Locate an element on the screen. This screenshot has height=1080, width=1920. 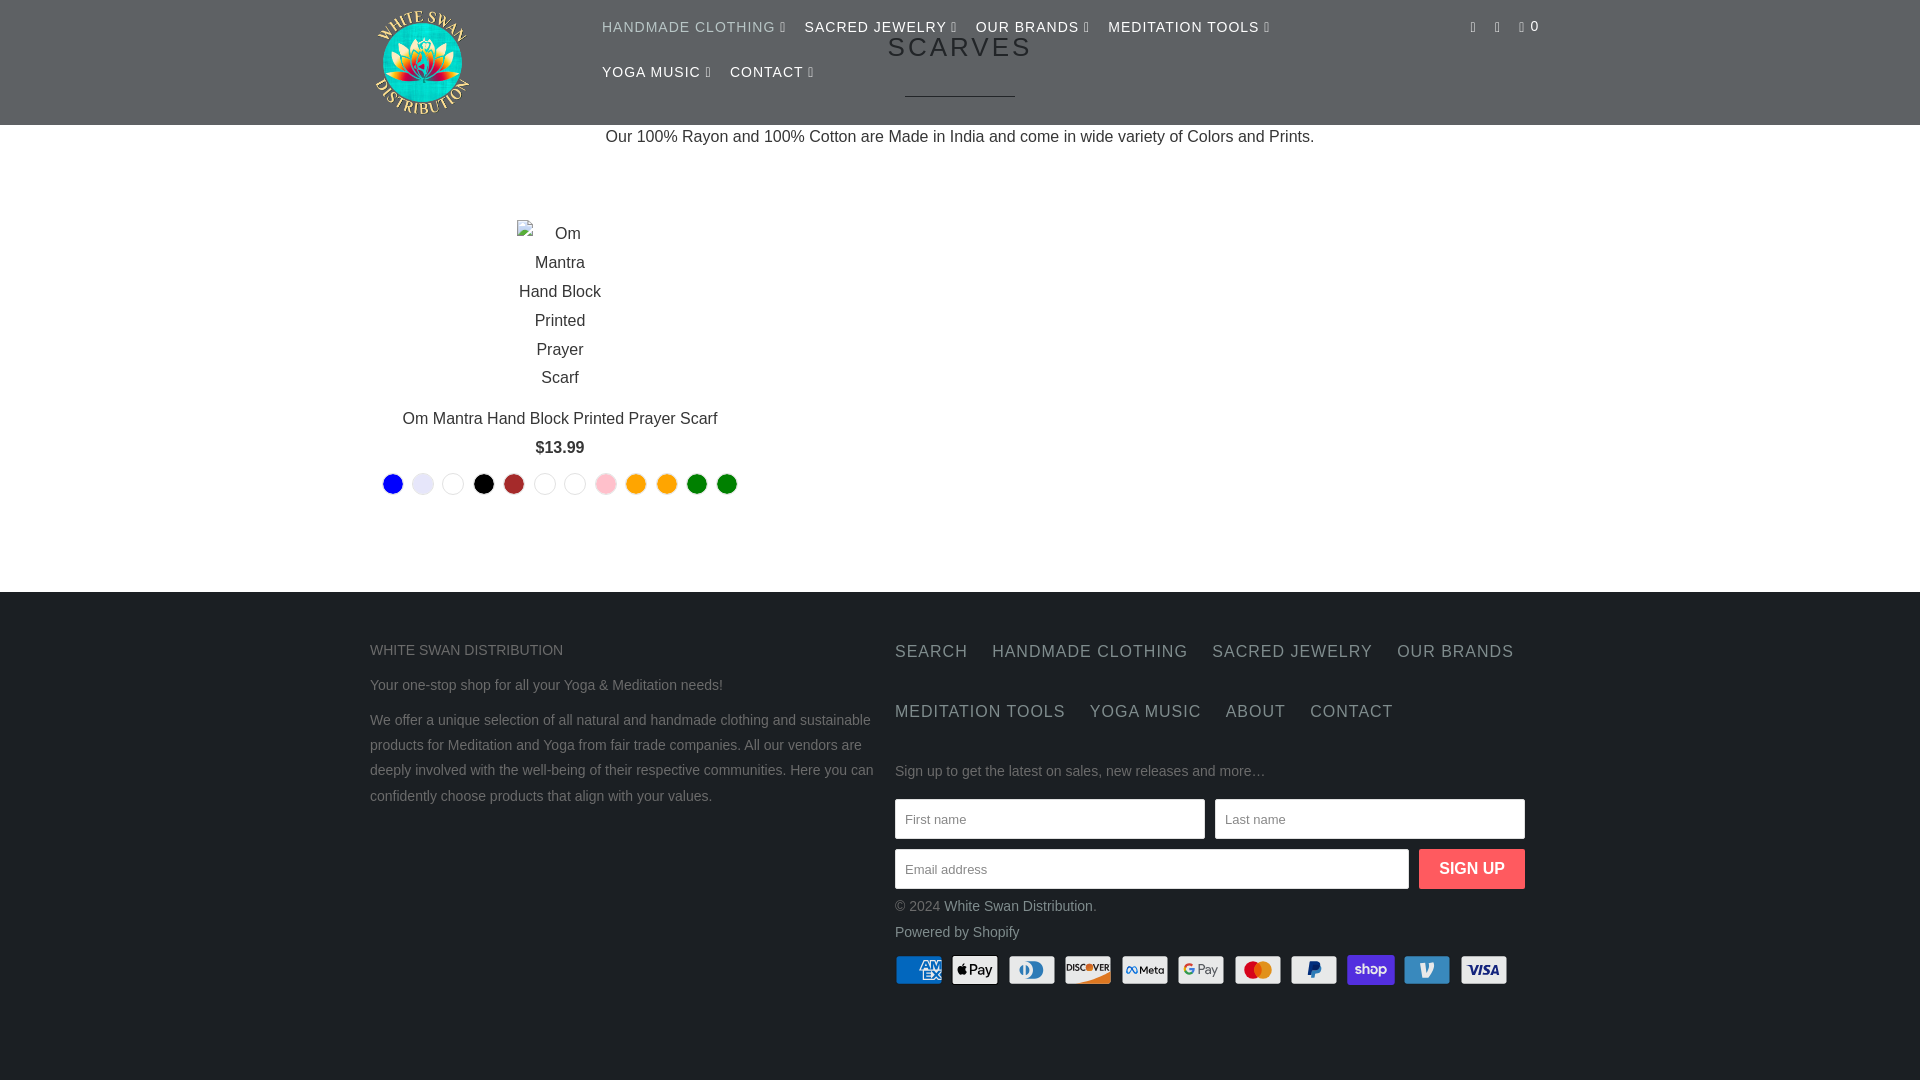
Mastercard is located at coordinates (1260, 969).